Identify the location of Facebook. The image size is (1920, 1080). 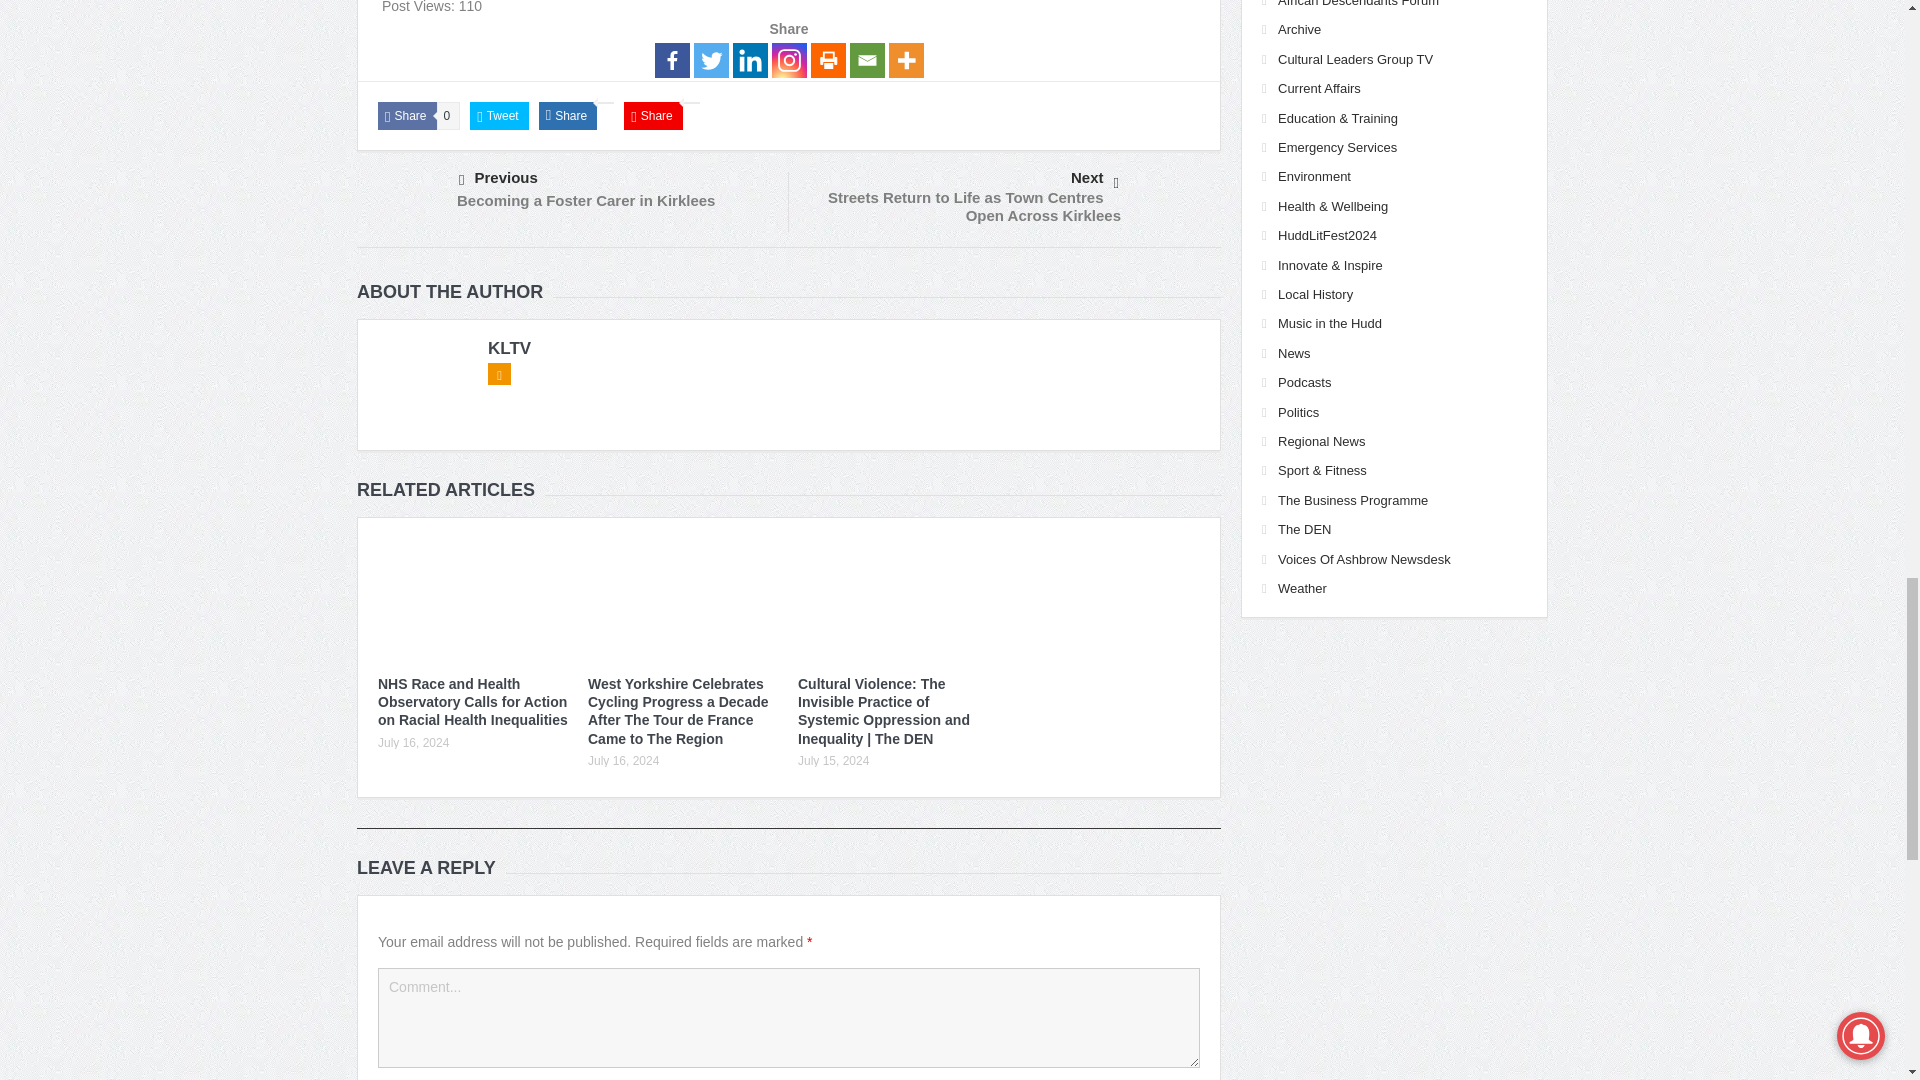
(672, 60).